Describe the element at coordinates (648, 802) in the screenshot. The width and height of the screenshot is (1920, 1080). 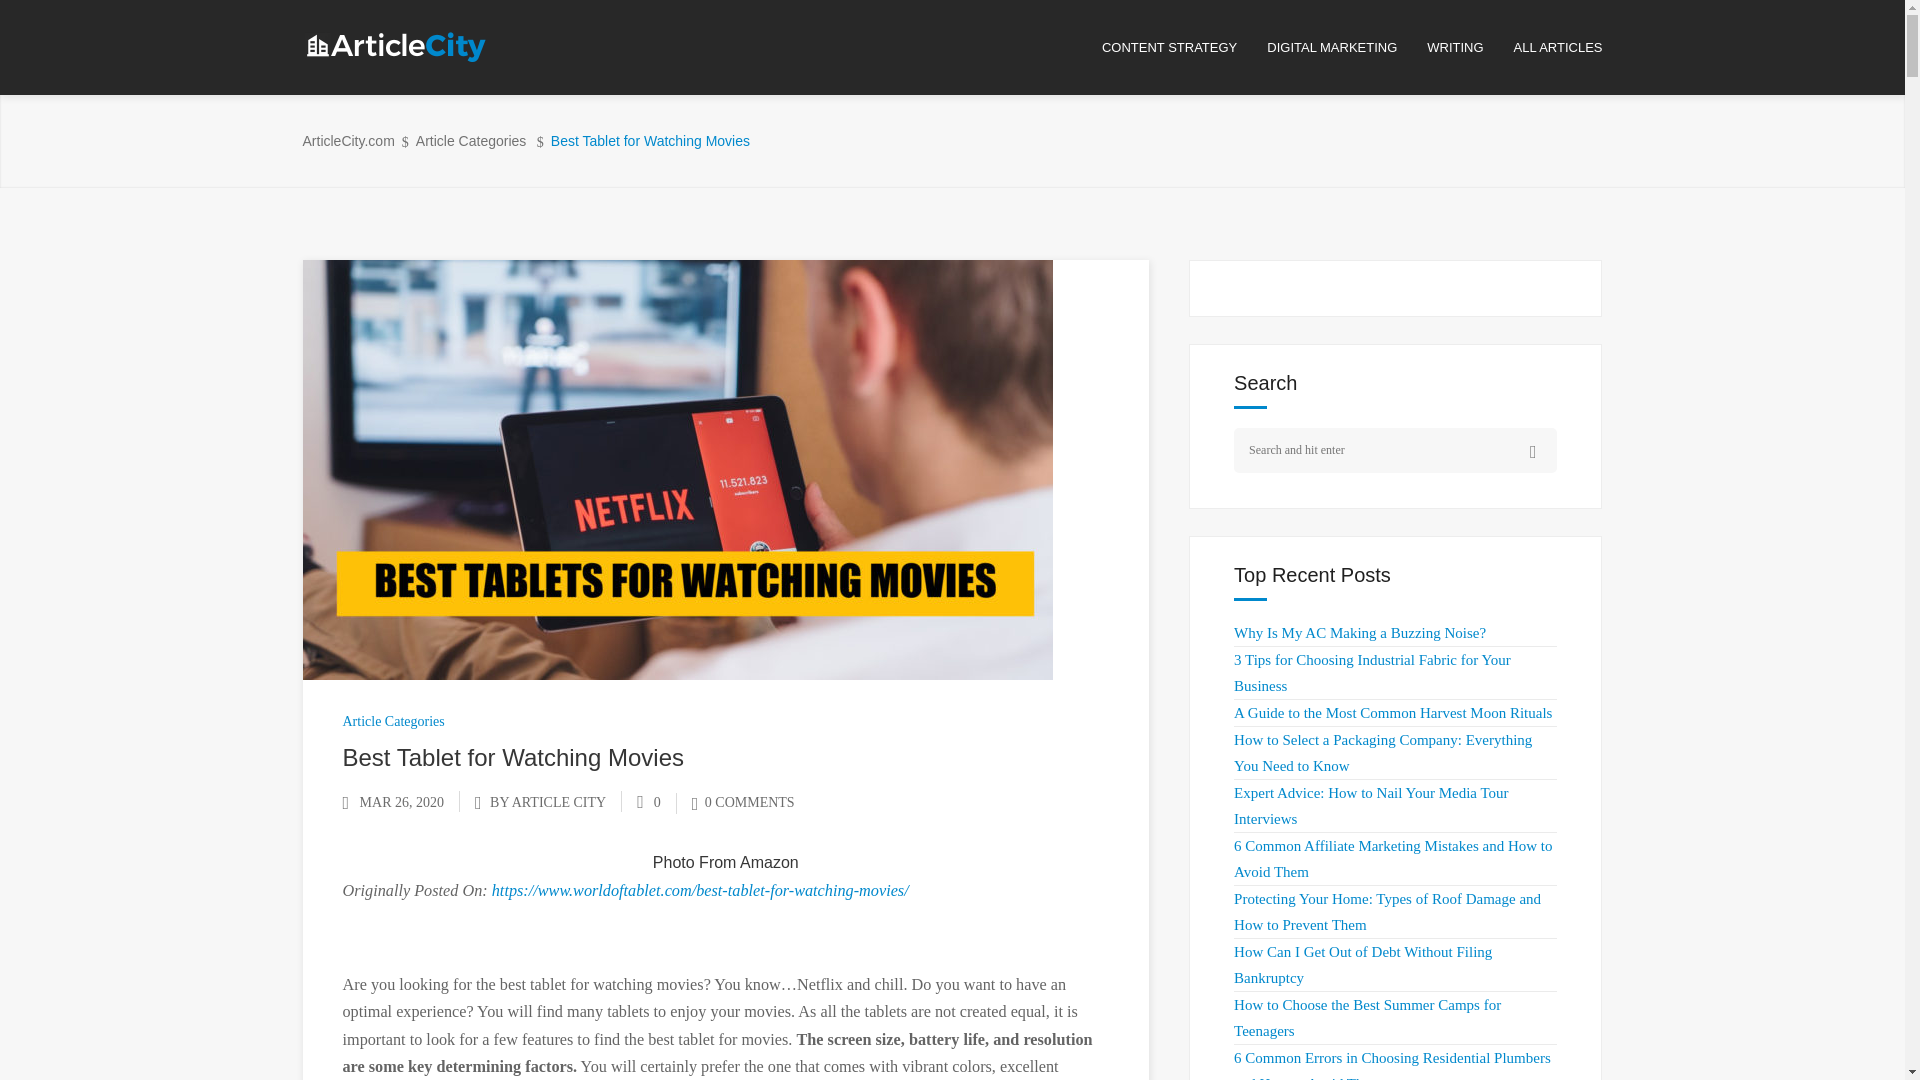
I see `Like this` at that location.